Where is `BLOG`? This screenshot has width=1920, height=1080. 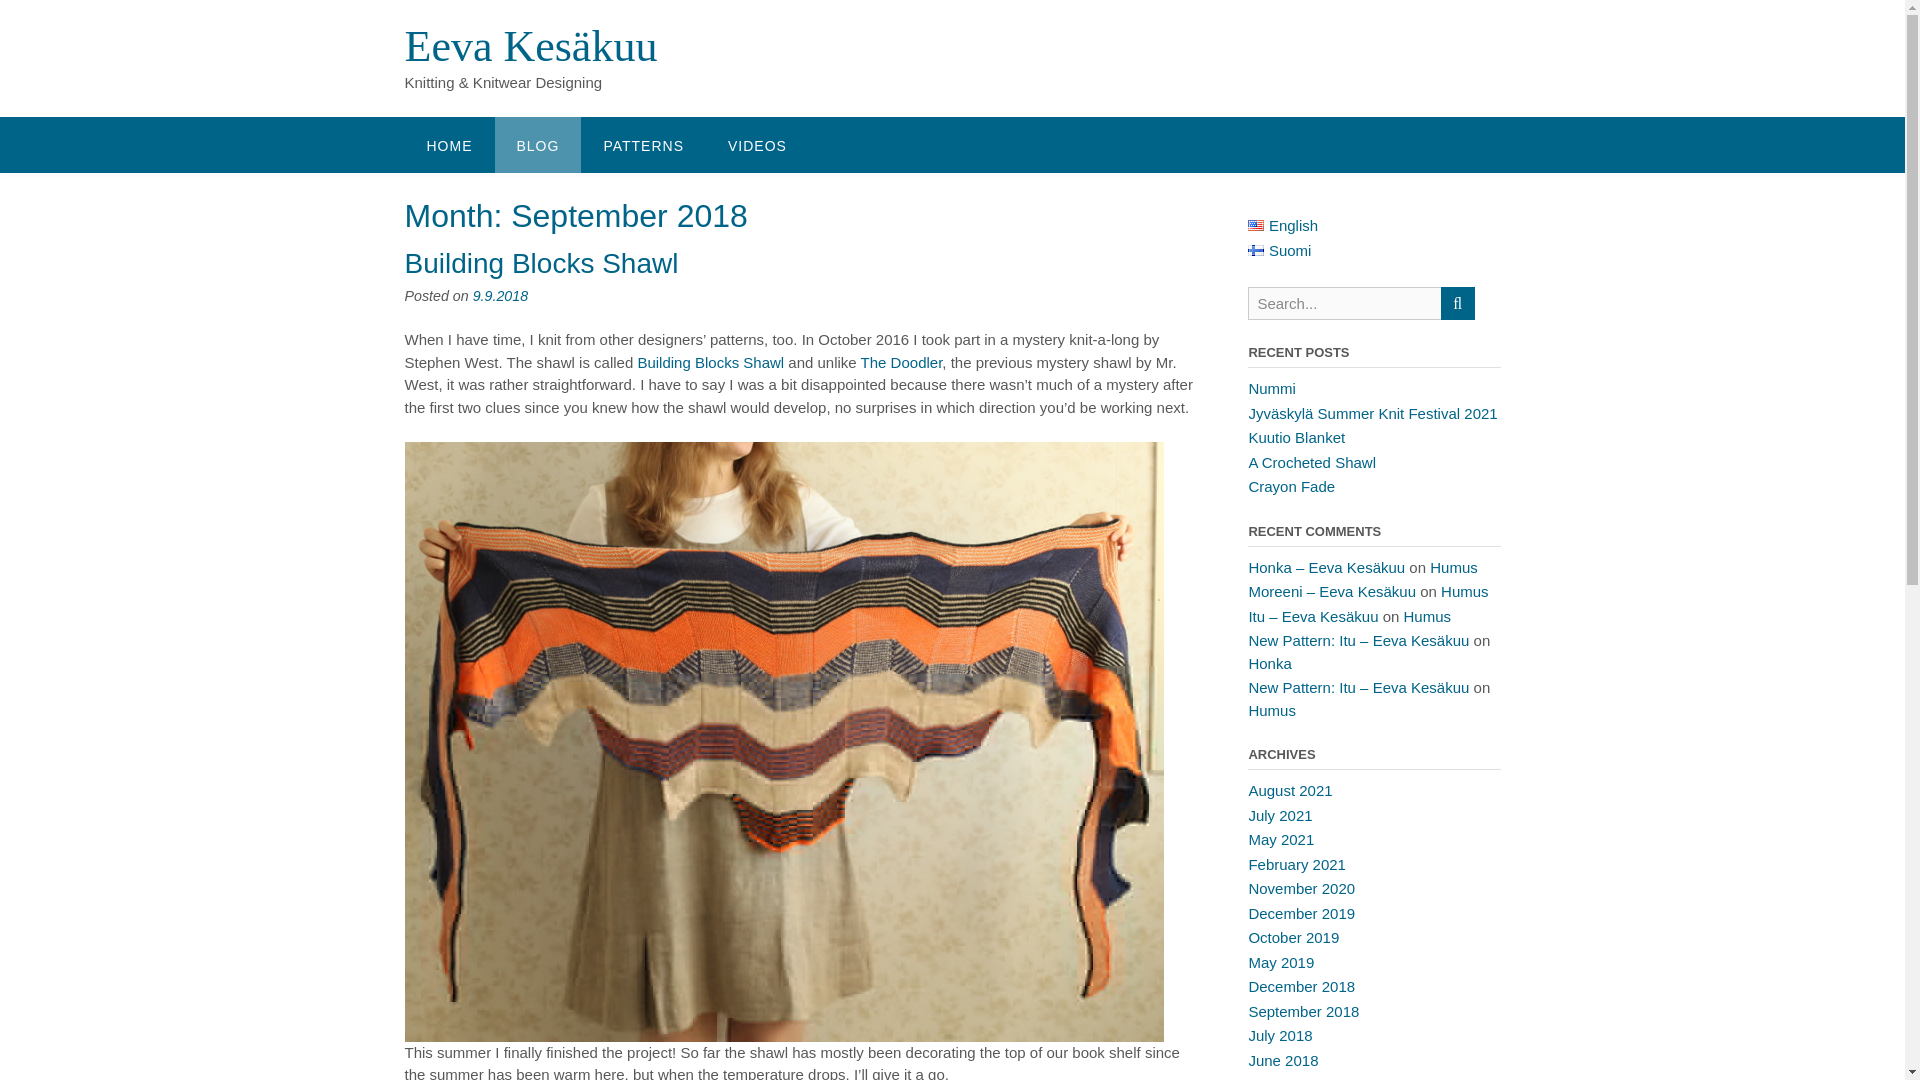
BLOG is located at coordinates (537, 144).